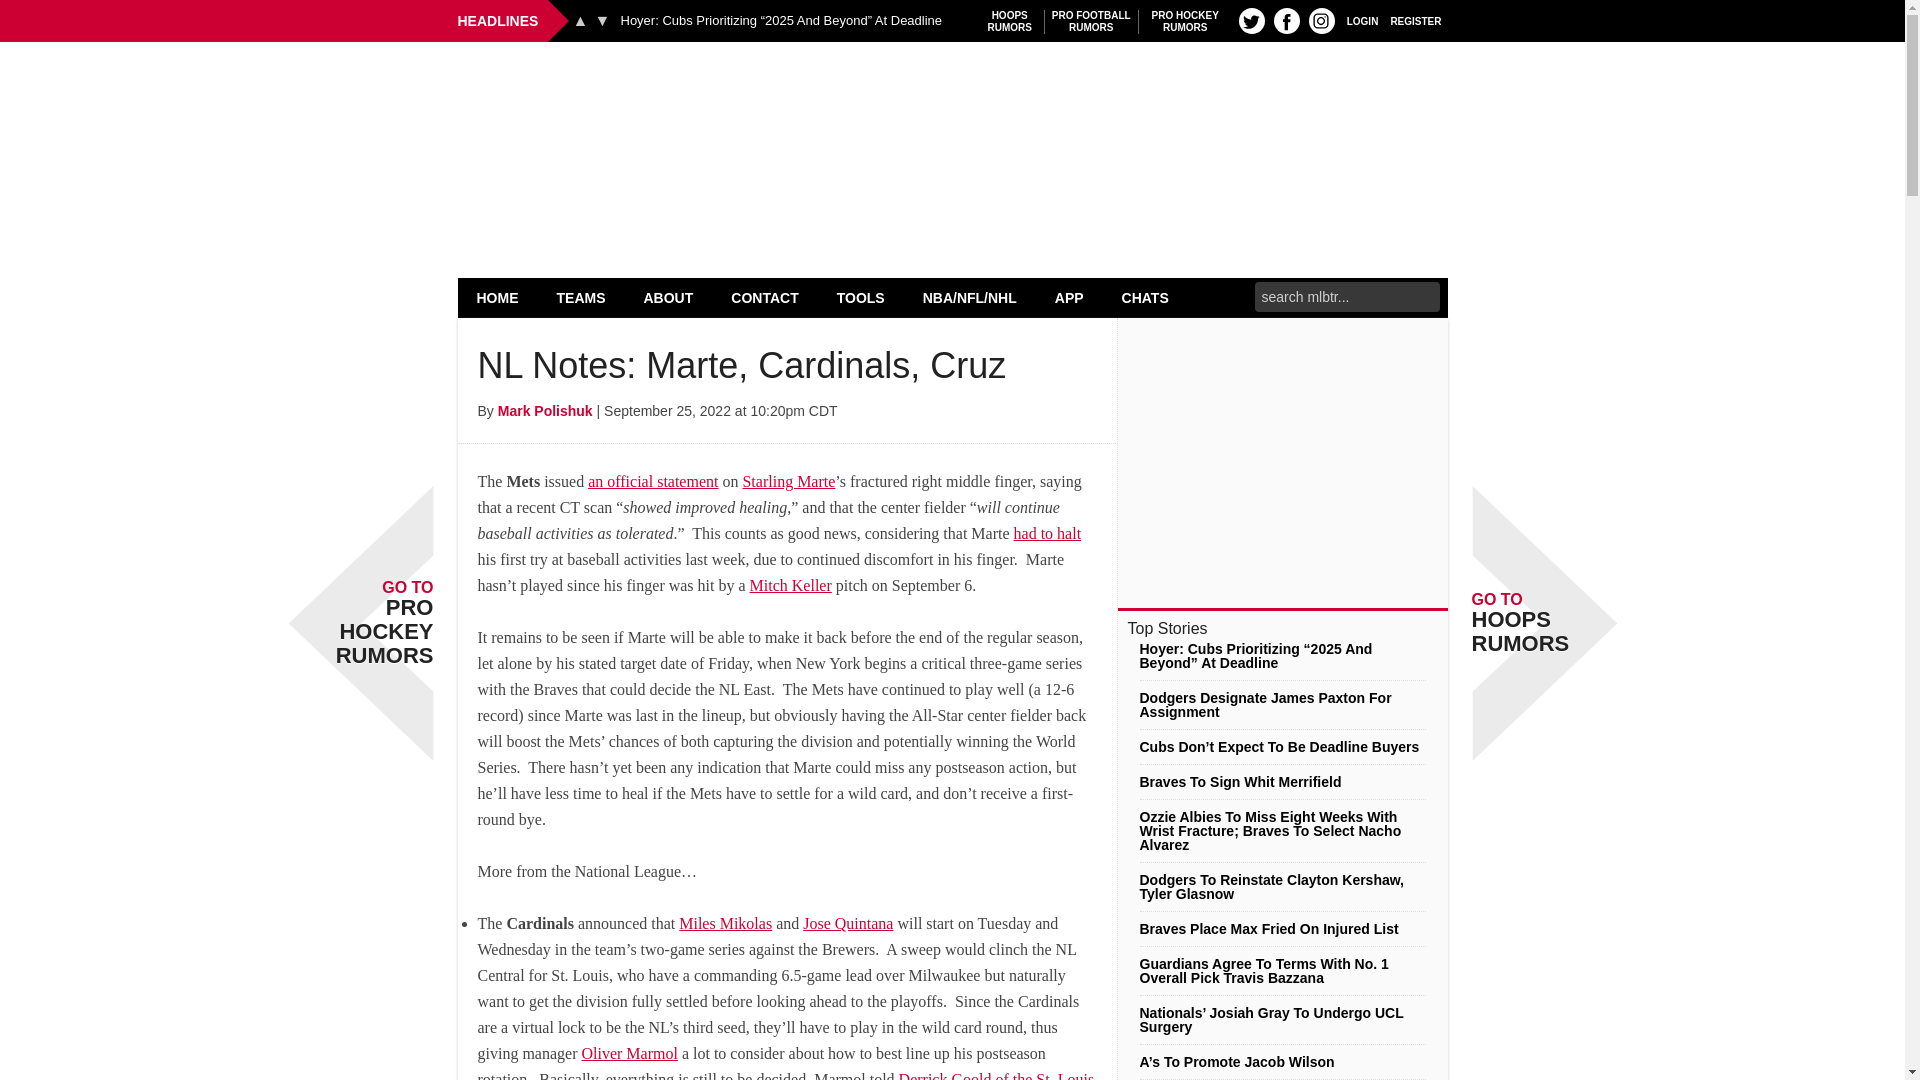  Describe the element at coordinates (580, 20) in the screenshot. I see `Previous` at that location.